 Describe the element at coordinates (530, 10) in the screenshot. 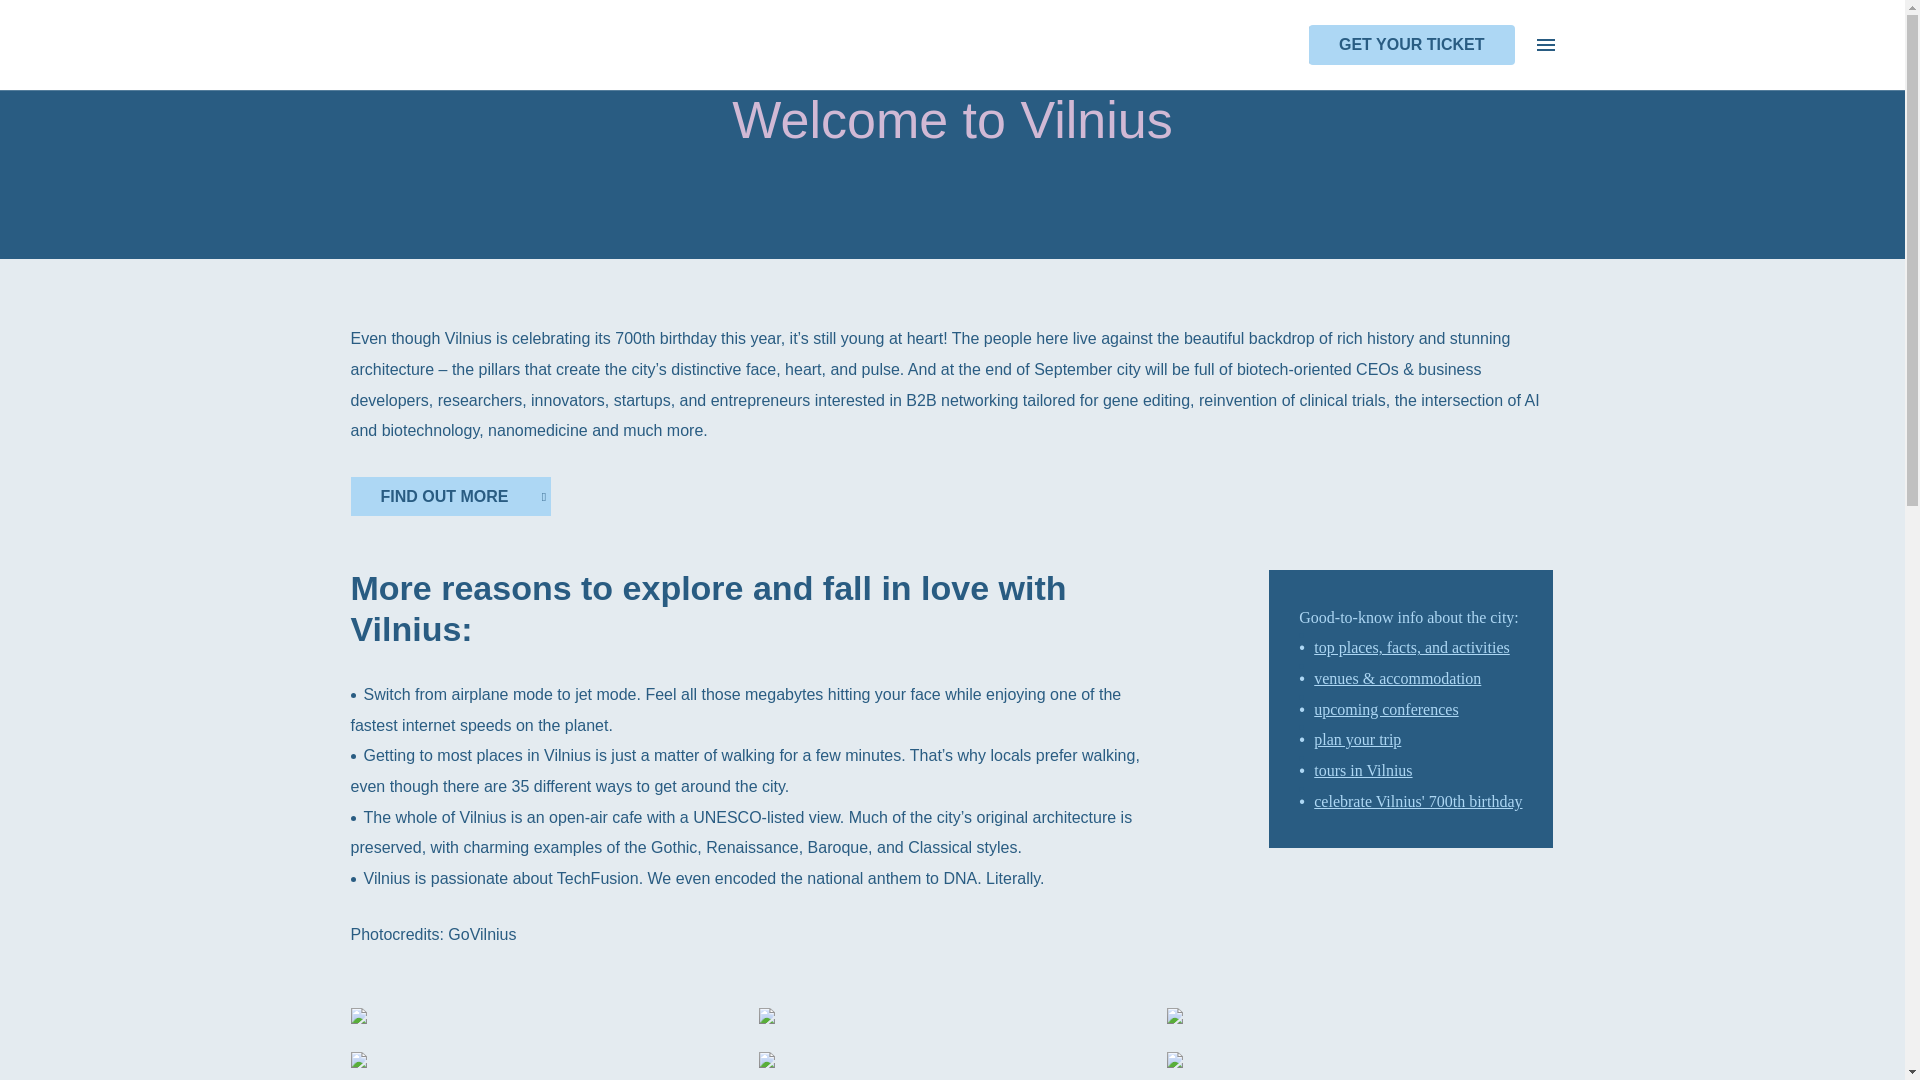

I see `Contributors to LSB` at that location.